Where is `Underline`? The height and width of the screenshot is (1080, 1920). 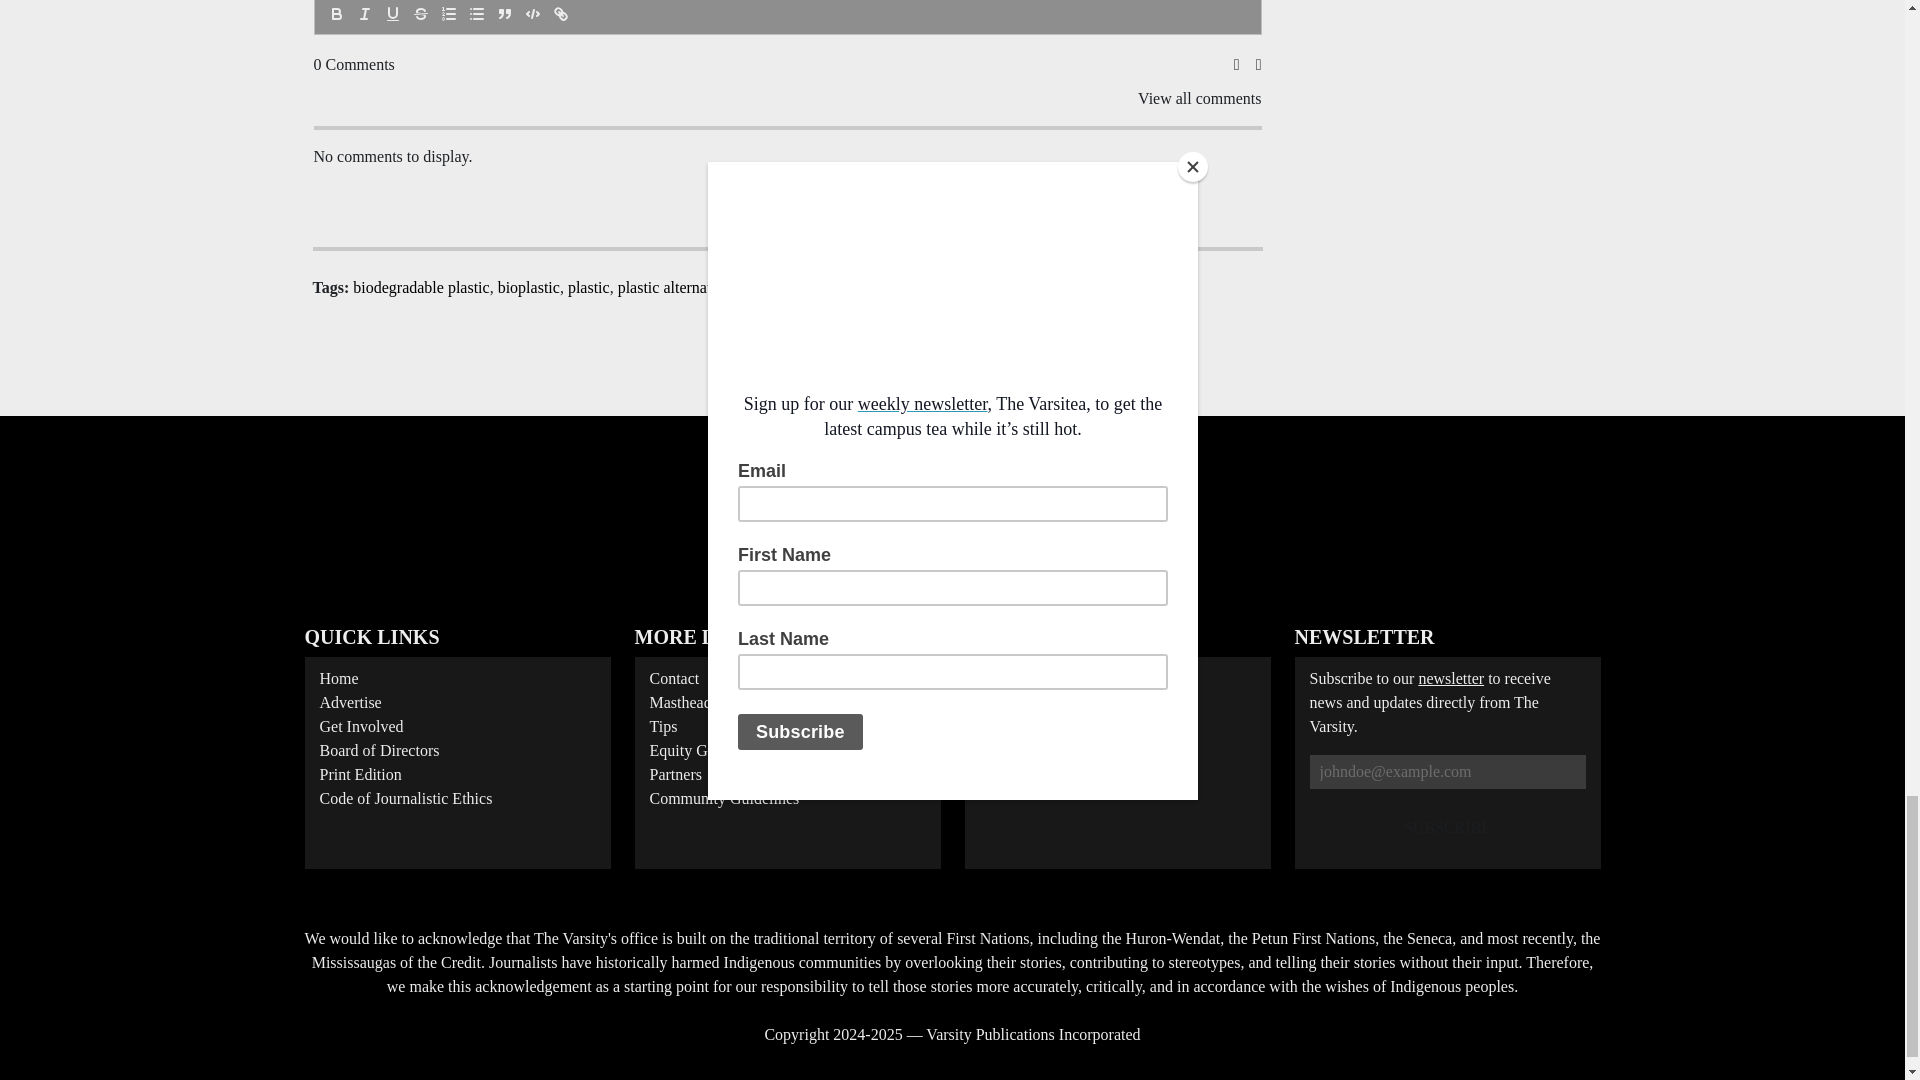
Underline is located at coordinates (392, 14).